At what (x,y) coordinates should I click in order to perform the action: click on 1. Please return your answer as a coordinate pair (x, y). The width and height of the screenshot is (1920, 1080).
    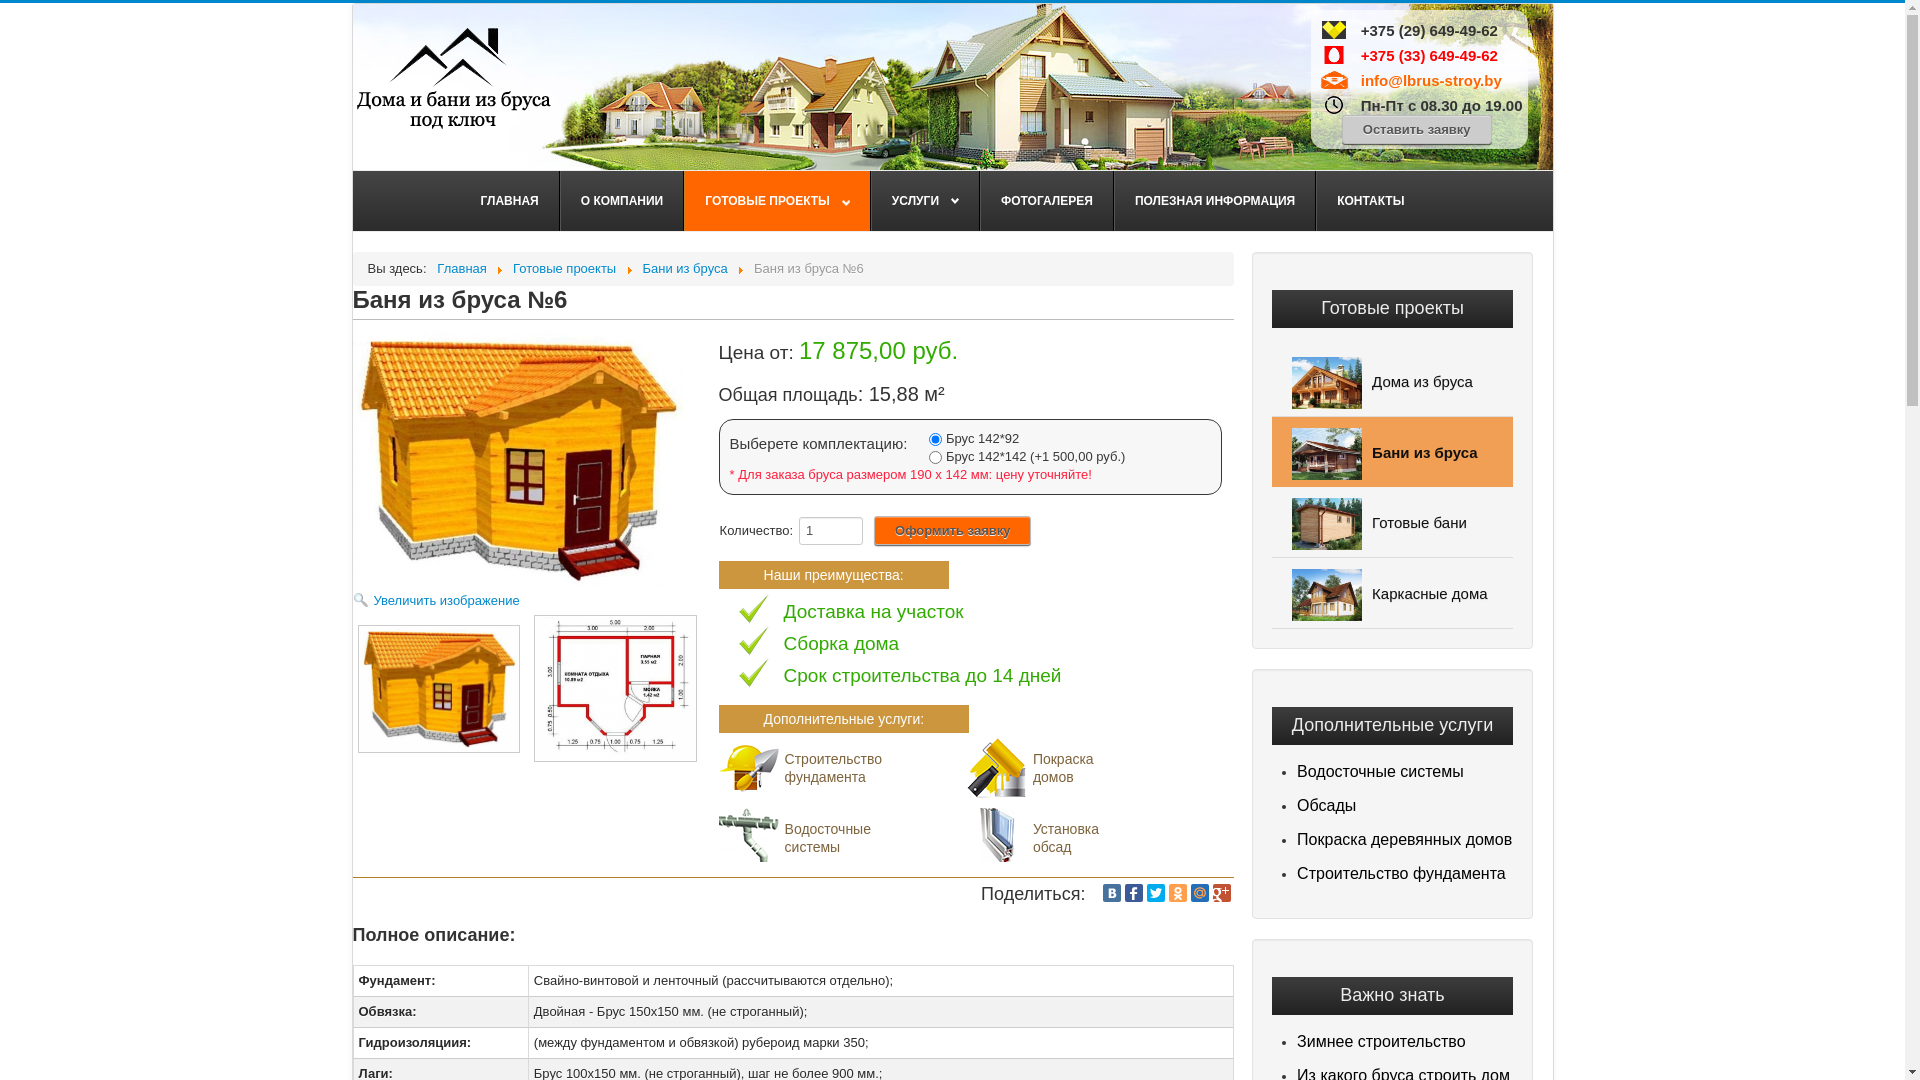
    Looking at the image, I should click on (936, 440).